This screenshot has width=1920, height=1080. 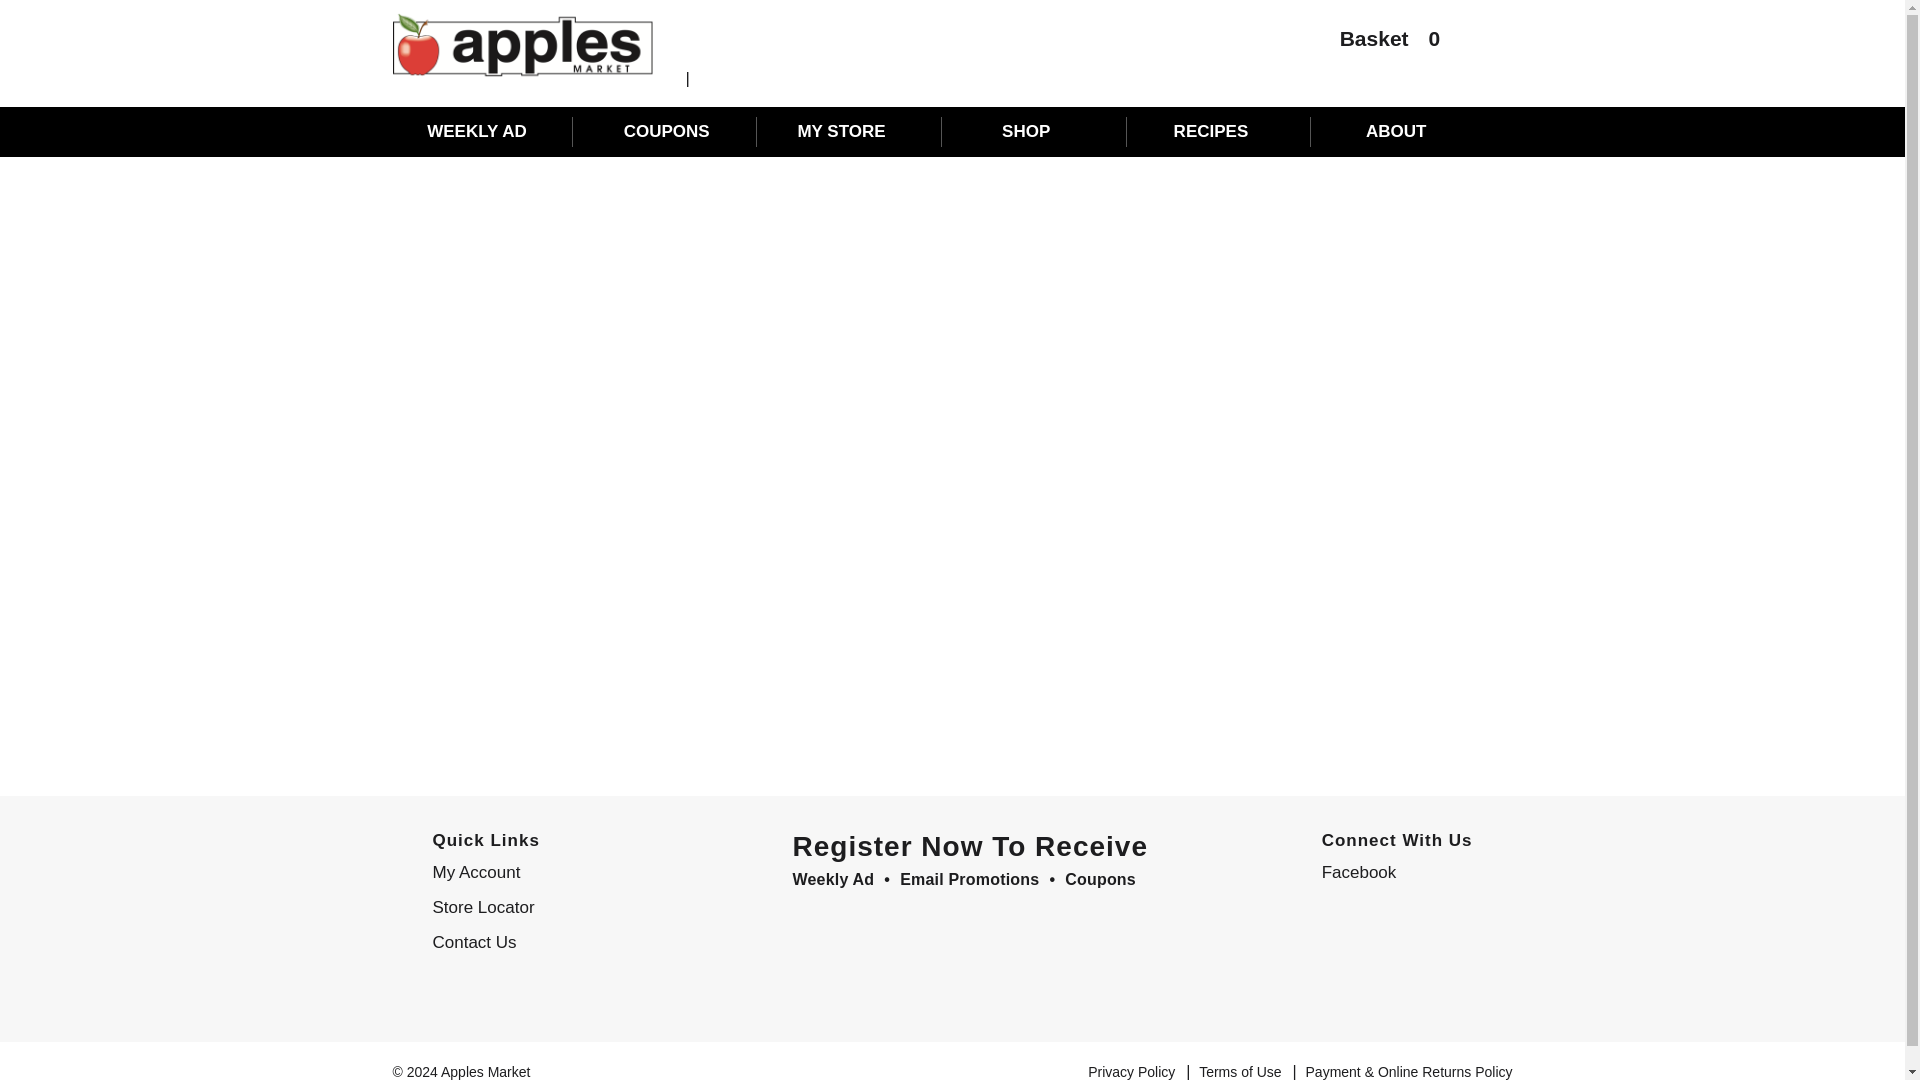 What do you see at coordinates (1380, 44) in the screenshot?
I see `Basket0` at bounding box center [1380, 44].